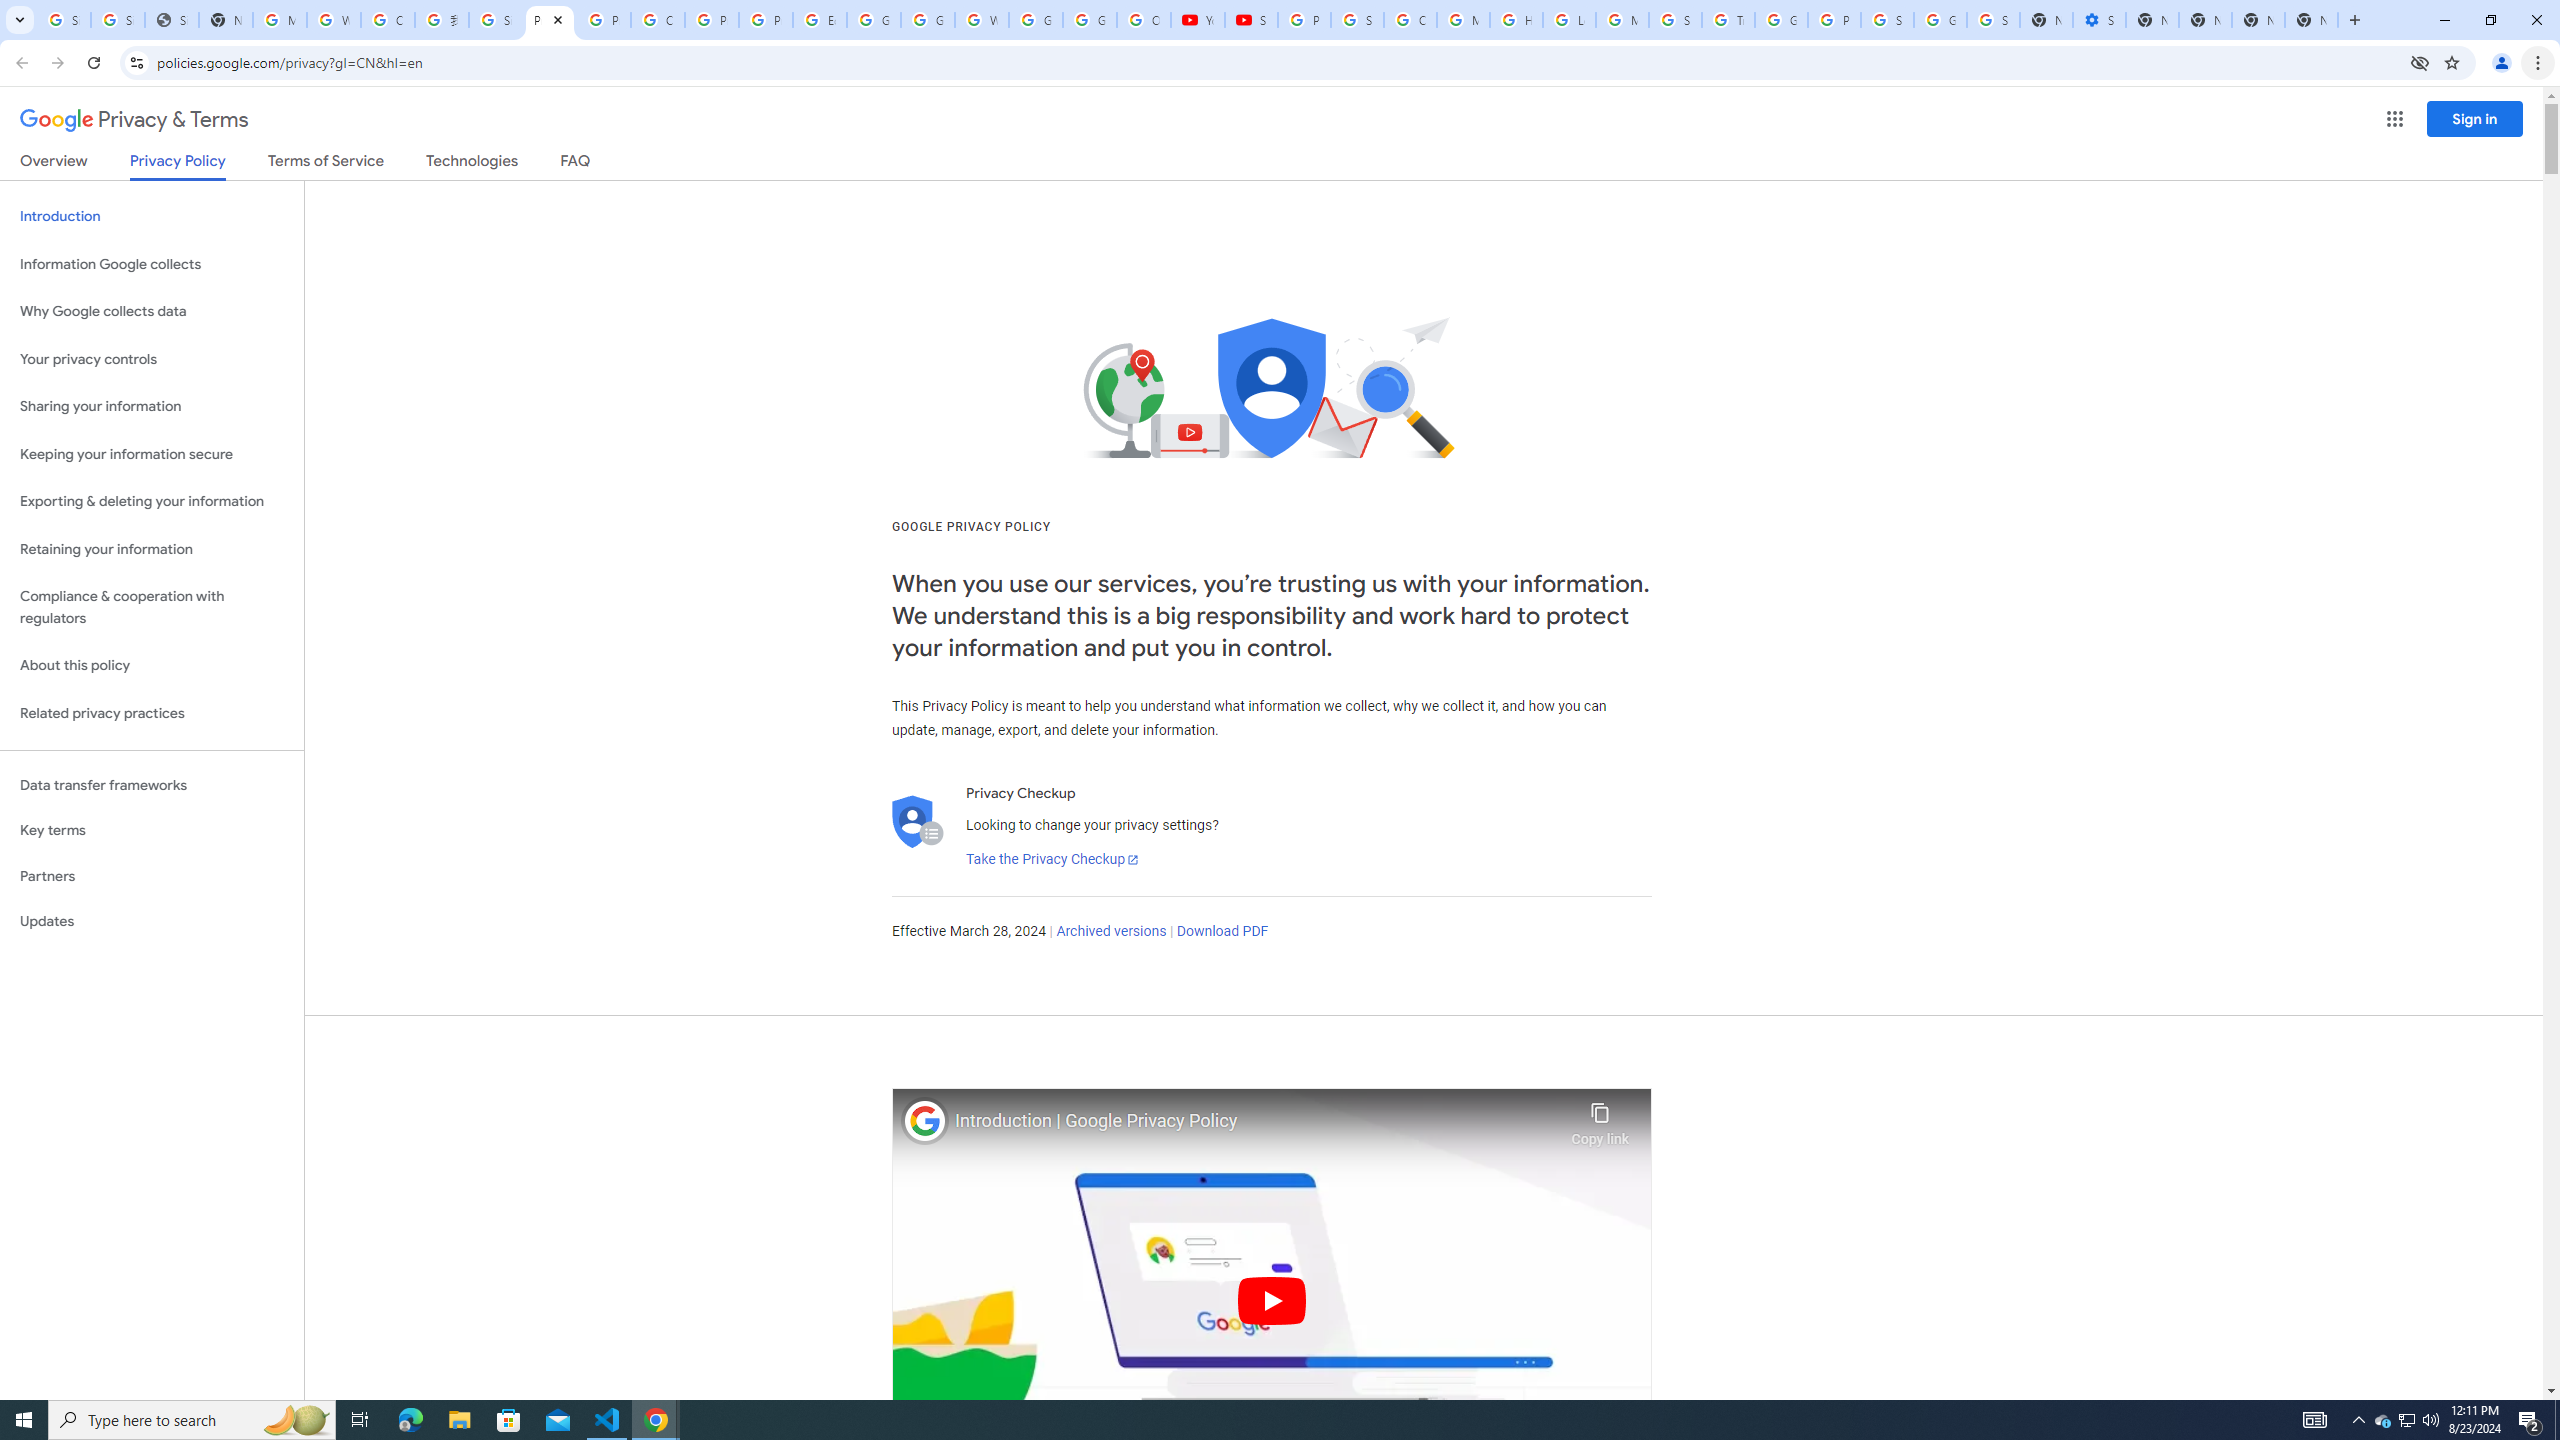 The width and height of the screenshot is (2560, 1440). Describe the element at coordinates (152, 785) in the screenshot. I see `Data transfer frameworks` at that location.